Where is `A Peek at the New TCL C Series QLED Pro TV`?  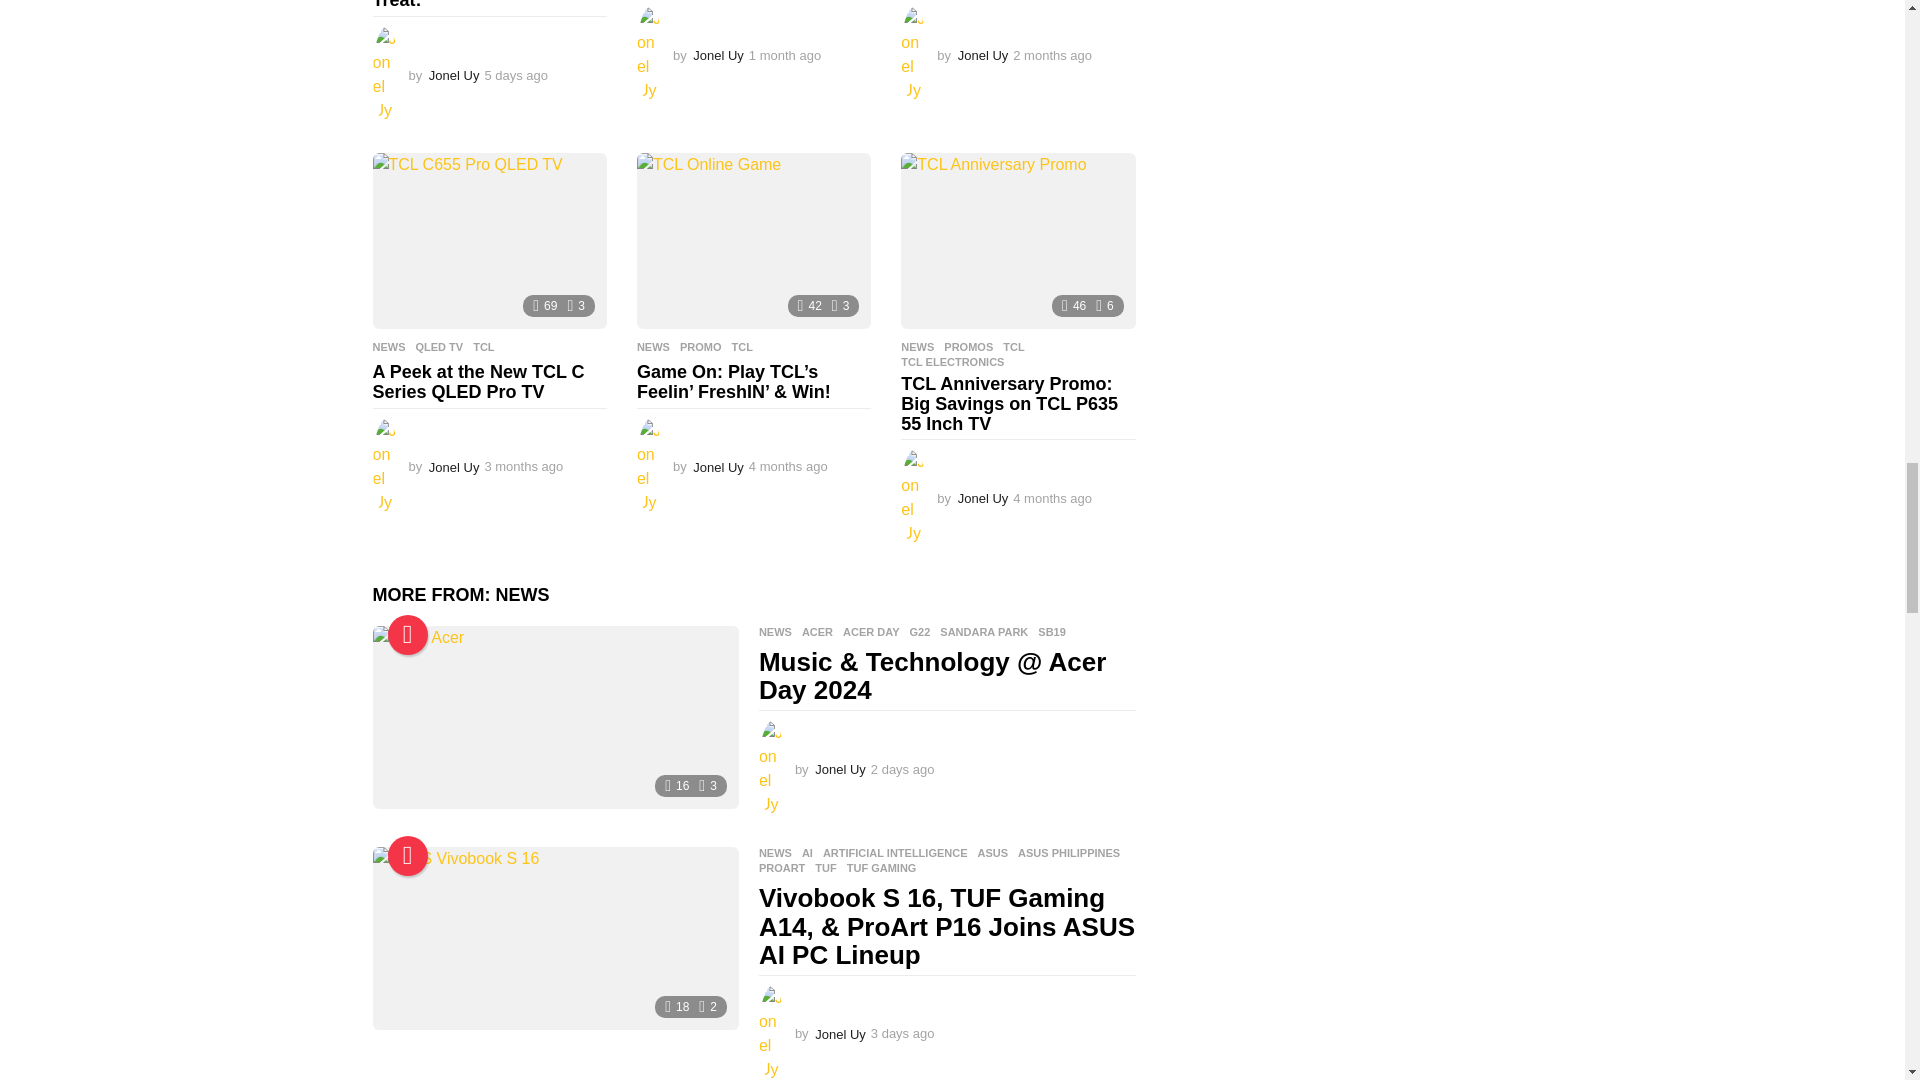
A Peek at the New TCL C Series QLED Pro TV is located at coordinates (489, 241).